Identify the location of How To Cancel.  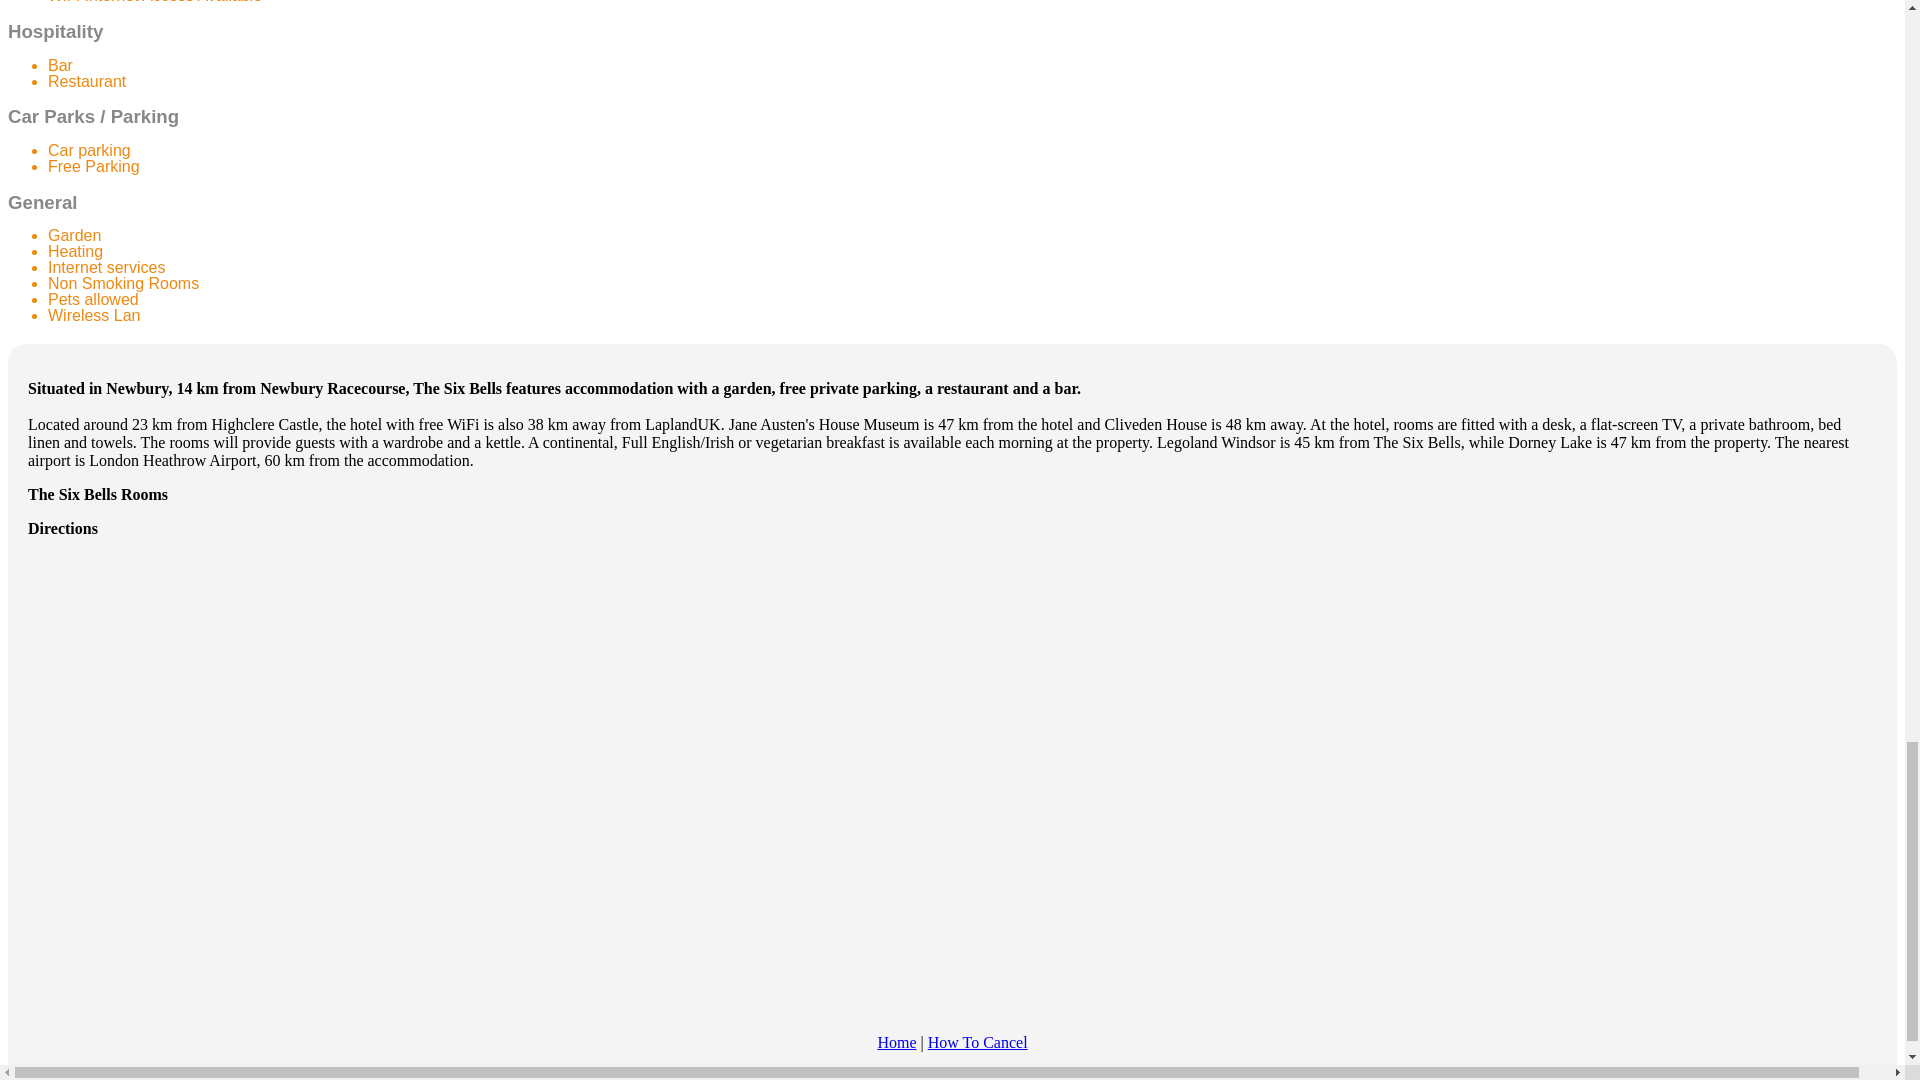
(977, 1042).